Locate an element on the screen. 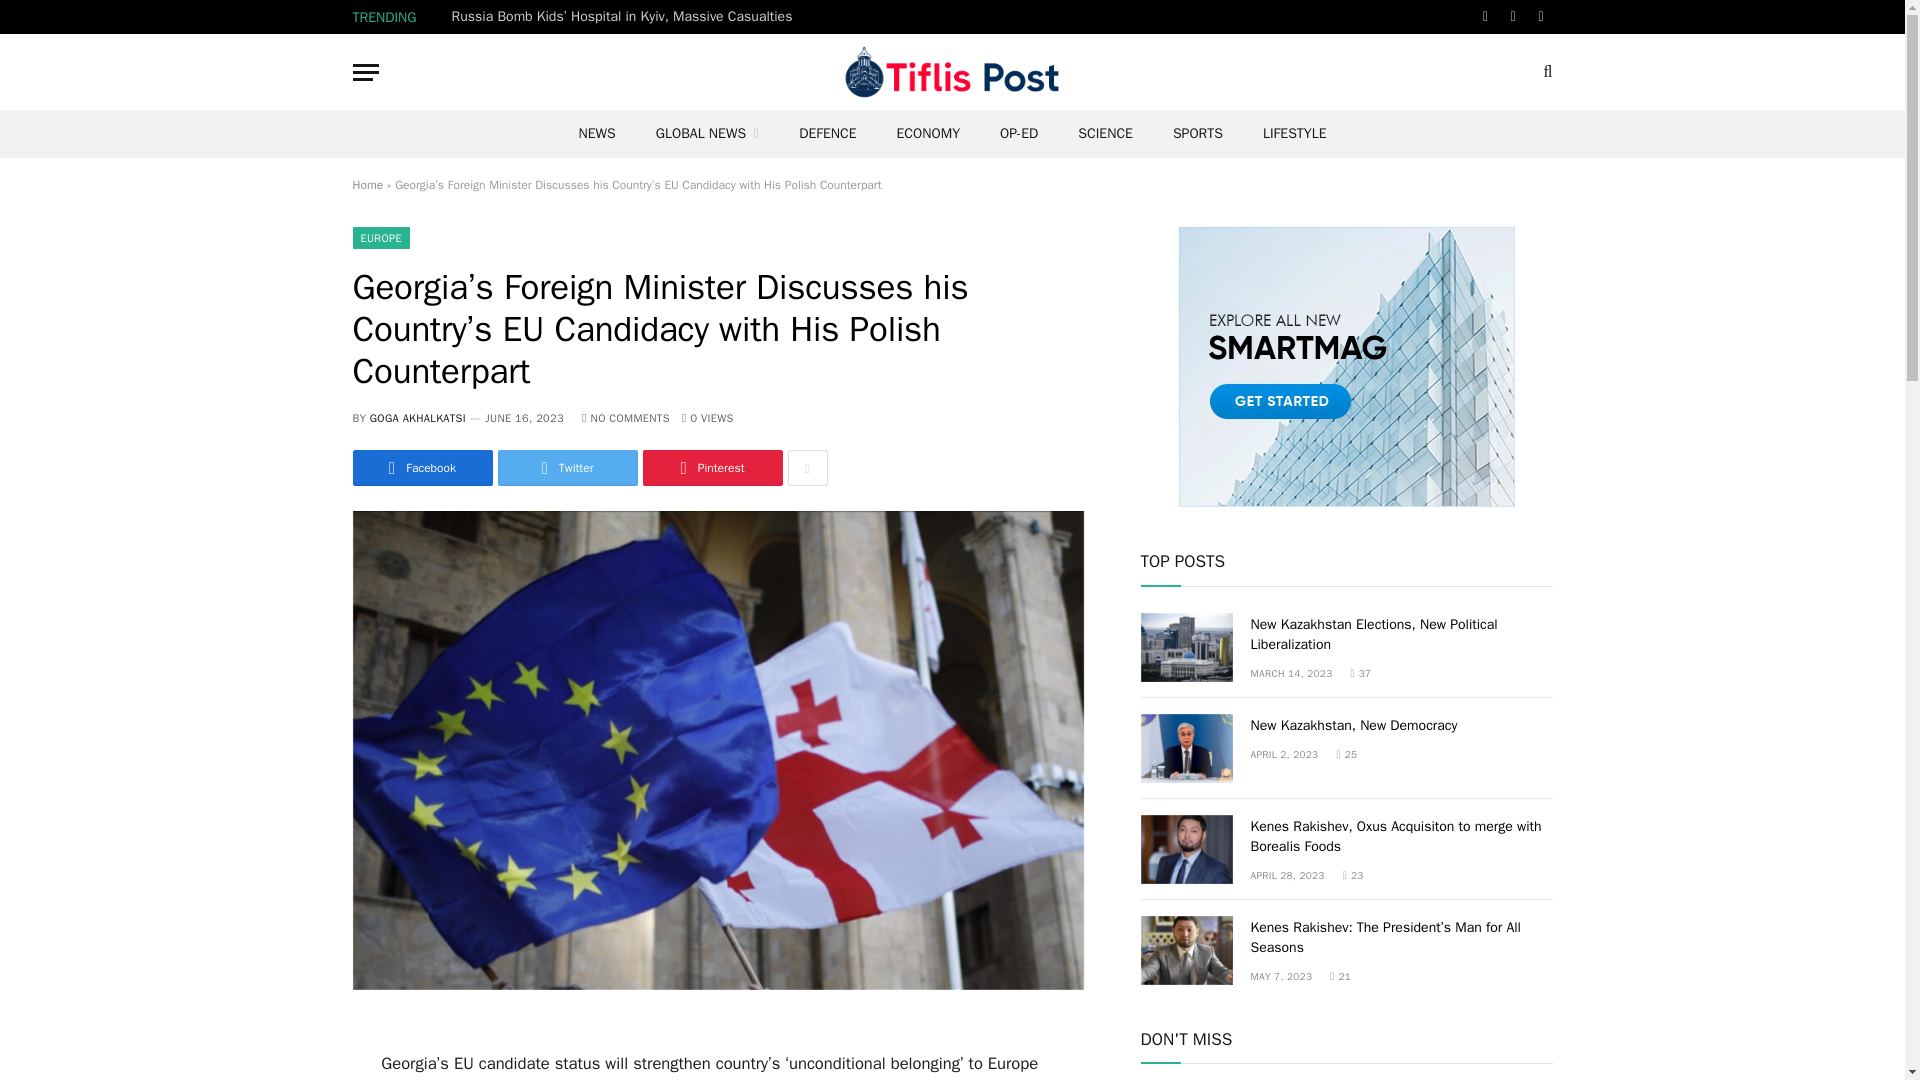 The height and width of the screenshot is (1080, 1920). Share on Pinterest is located at coordinates (711, 468).